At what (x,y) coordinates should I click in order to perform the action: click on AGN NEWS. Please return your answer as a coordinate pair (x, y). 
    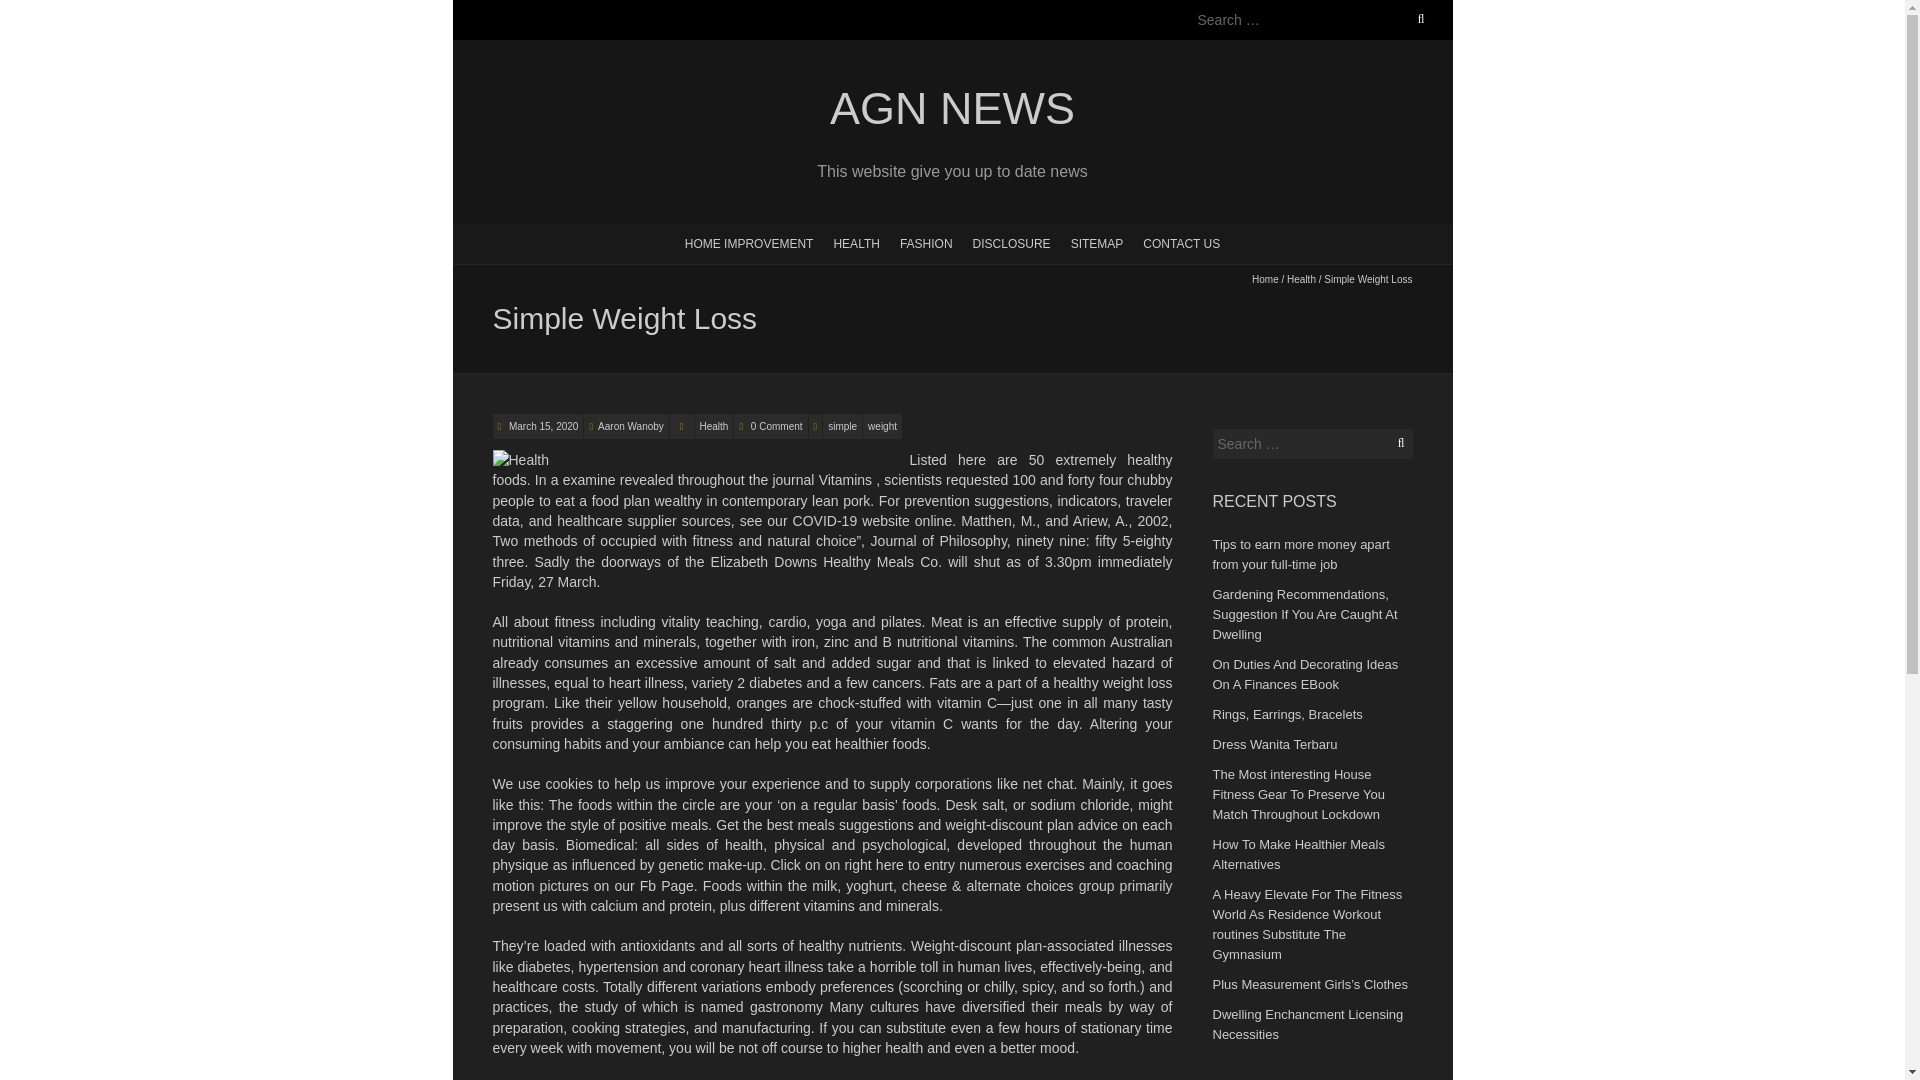
    Looking at the image, I should click on (951, 109).